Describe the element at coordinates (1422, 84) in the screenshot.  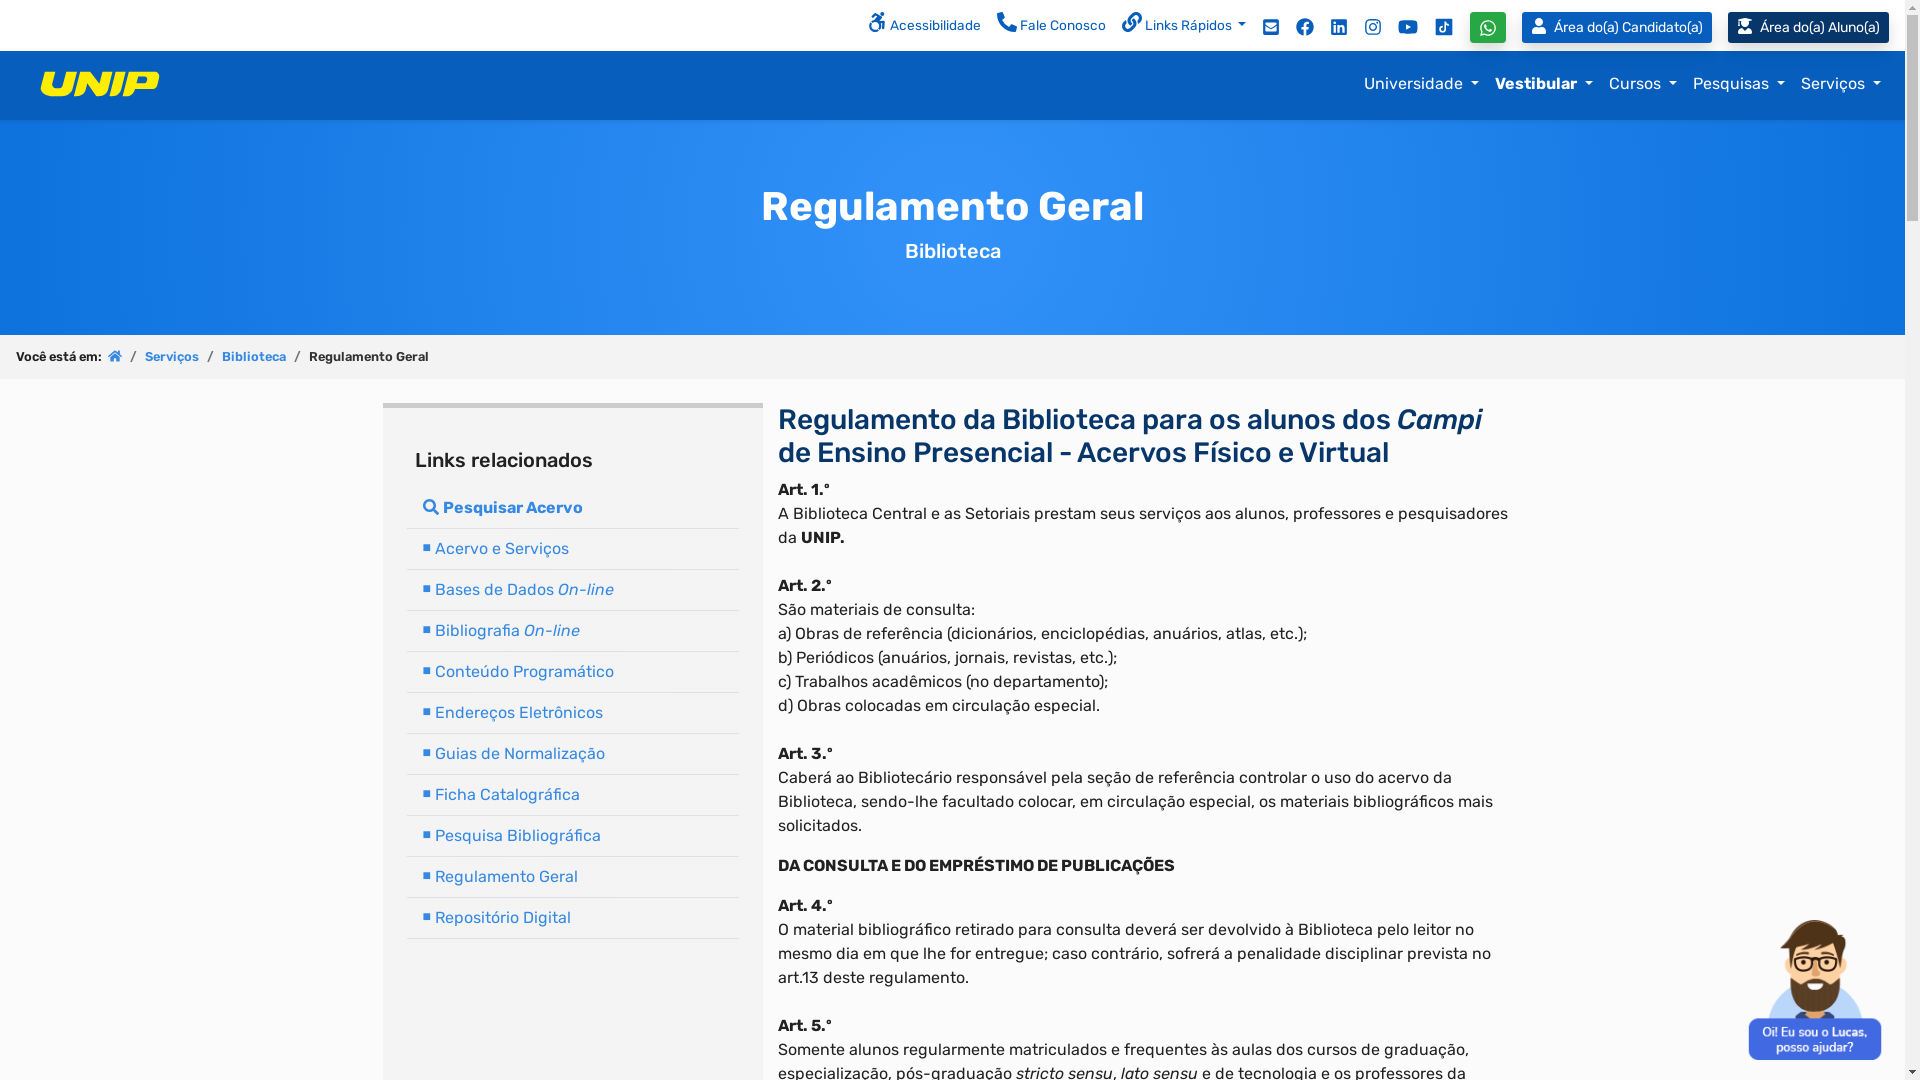
I see `Universidade` at that location.